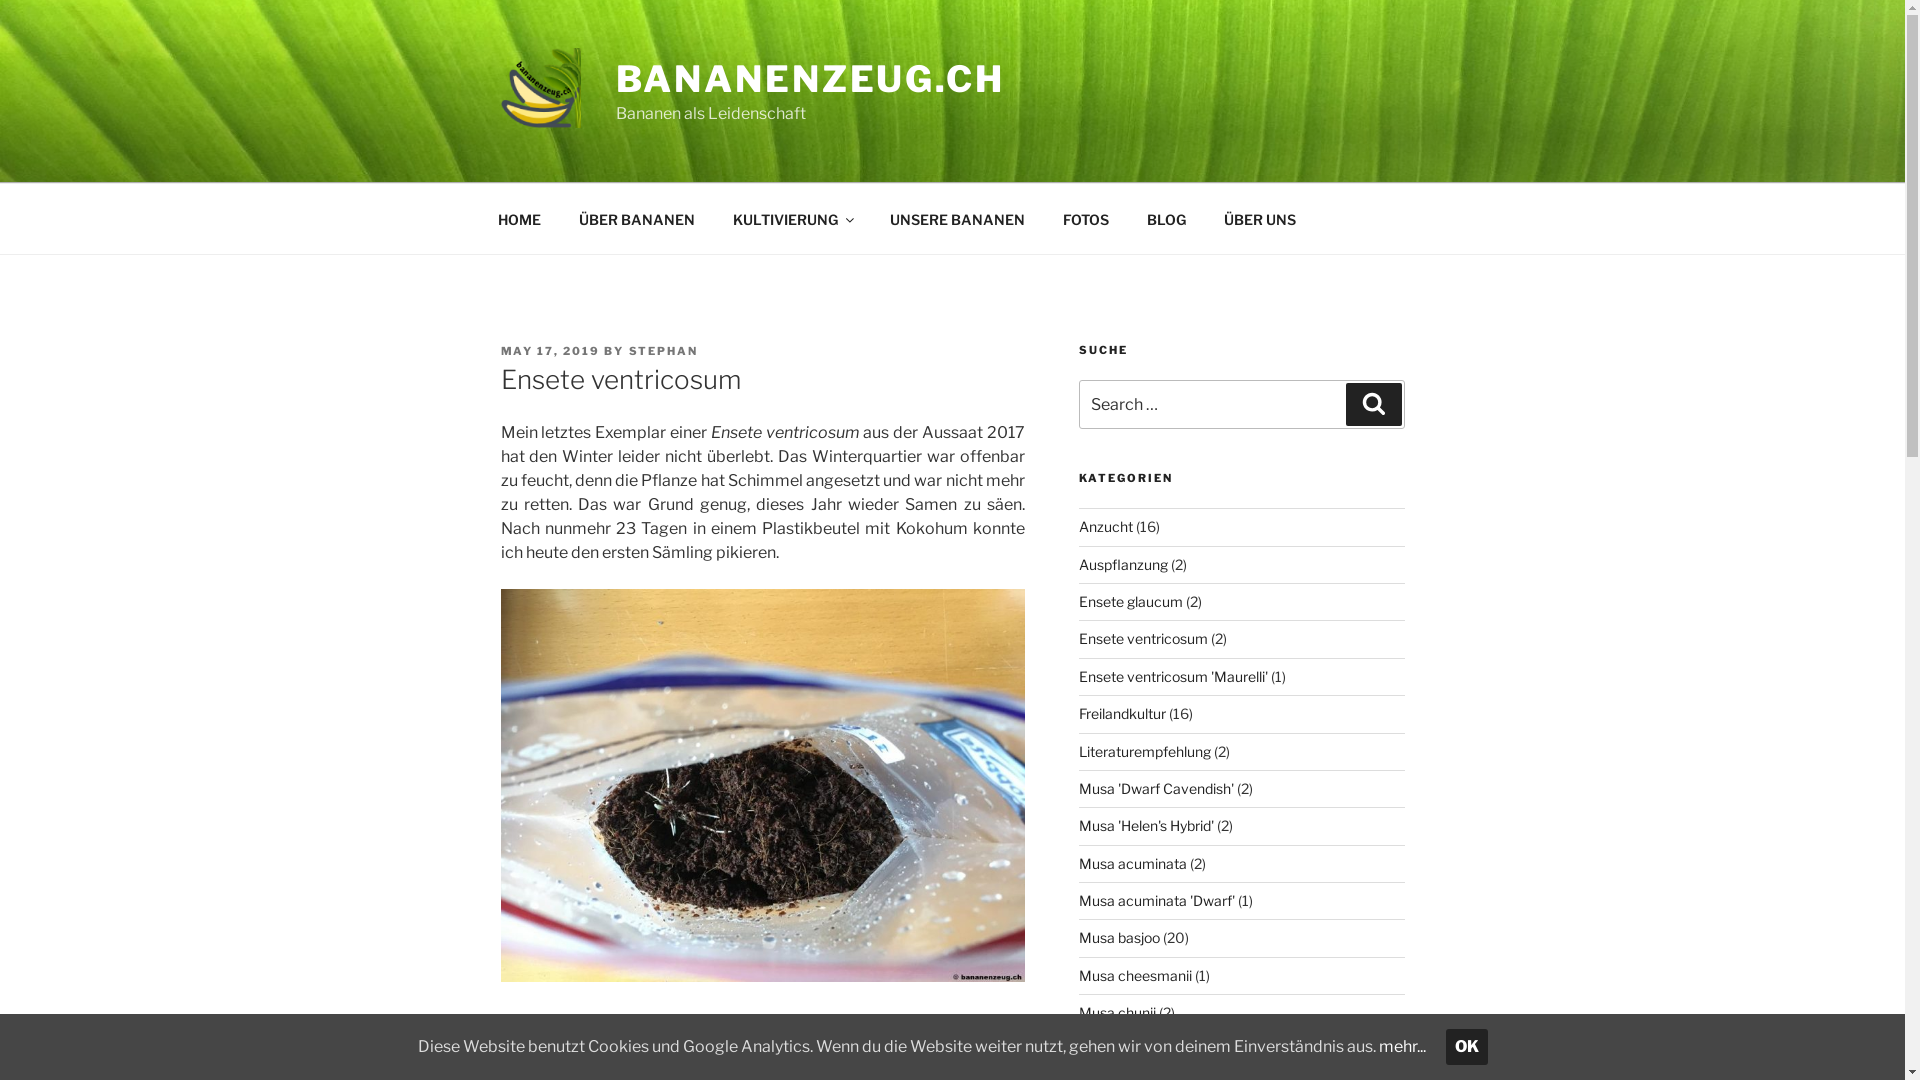 This screenshot has width=1920, height=1080. I want to click on KULTIVIERUNG, so click(793, 218).